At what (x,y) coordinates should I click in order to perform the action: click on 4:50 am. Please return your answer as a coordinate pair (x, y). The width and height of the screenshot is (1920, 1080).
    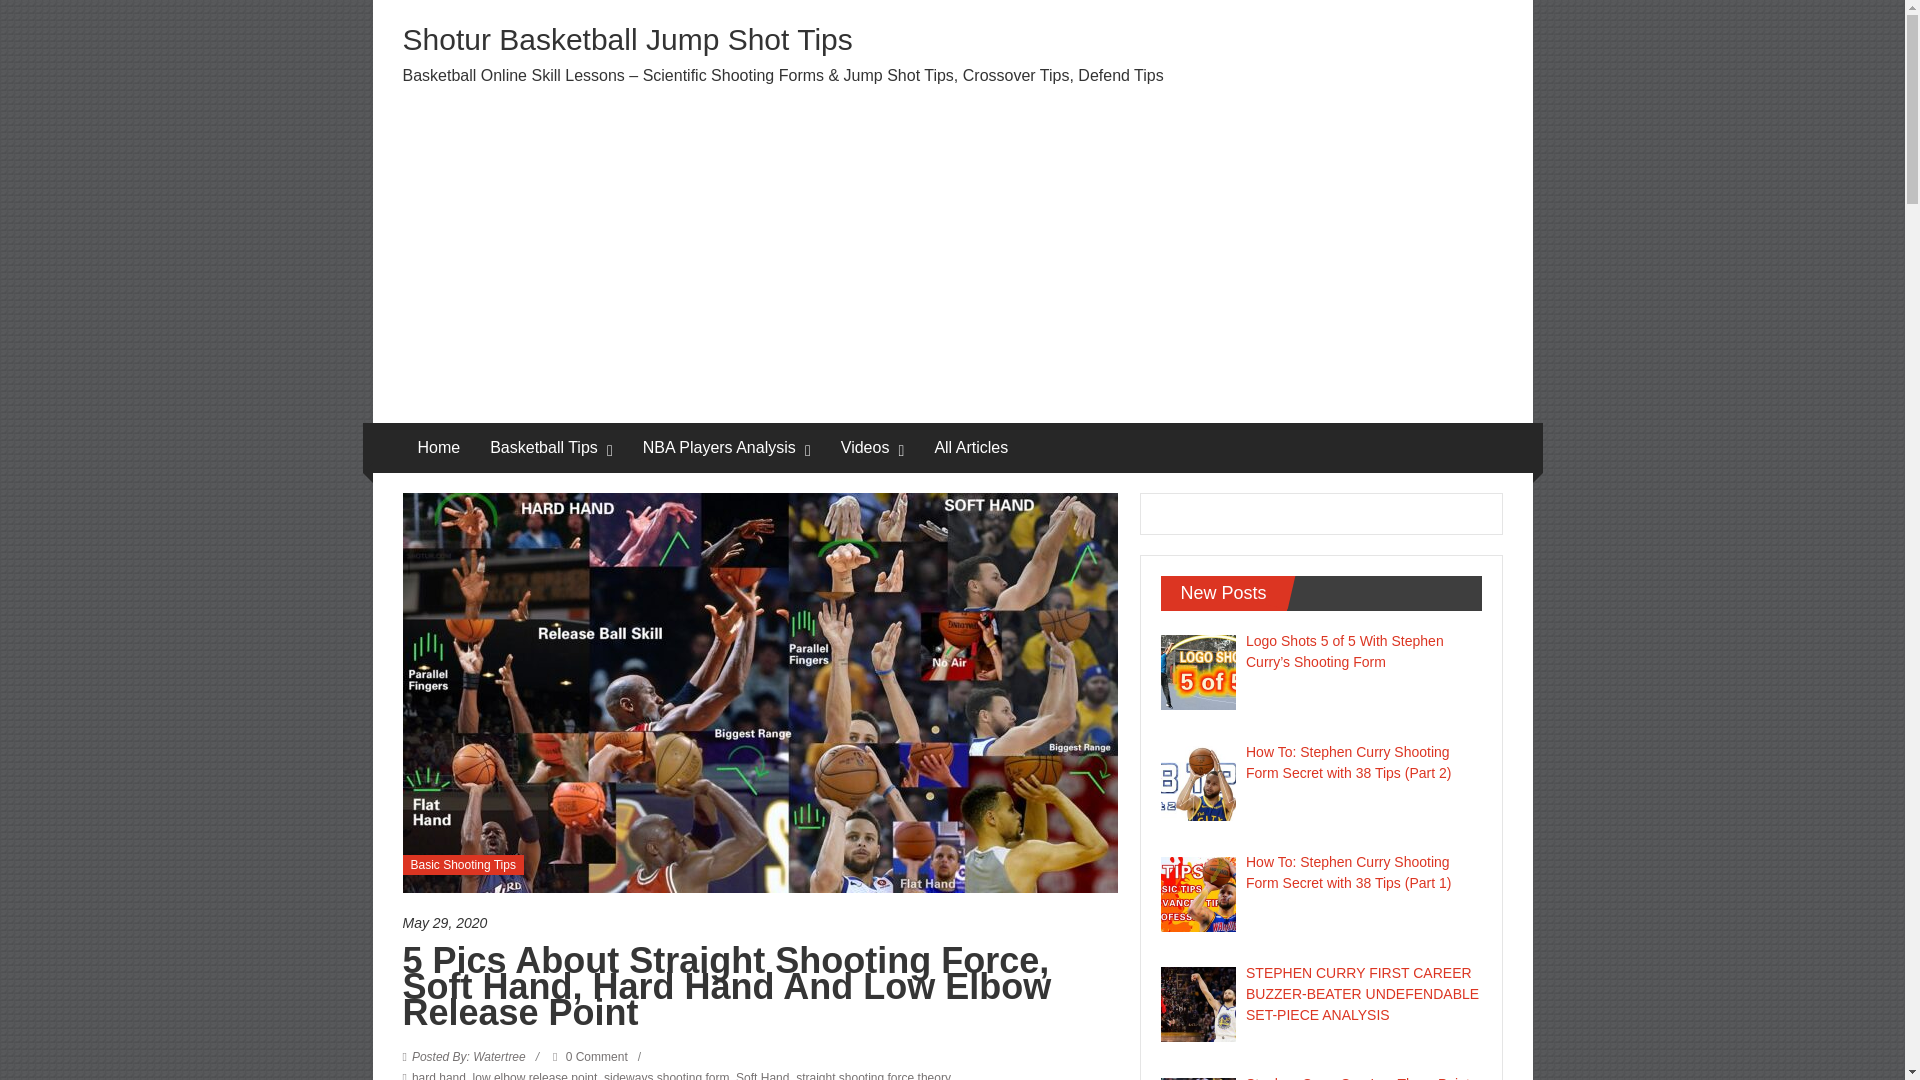
    Looking at the image, I should click on (759, 923).